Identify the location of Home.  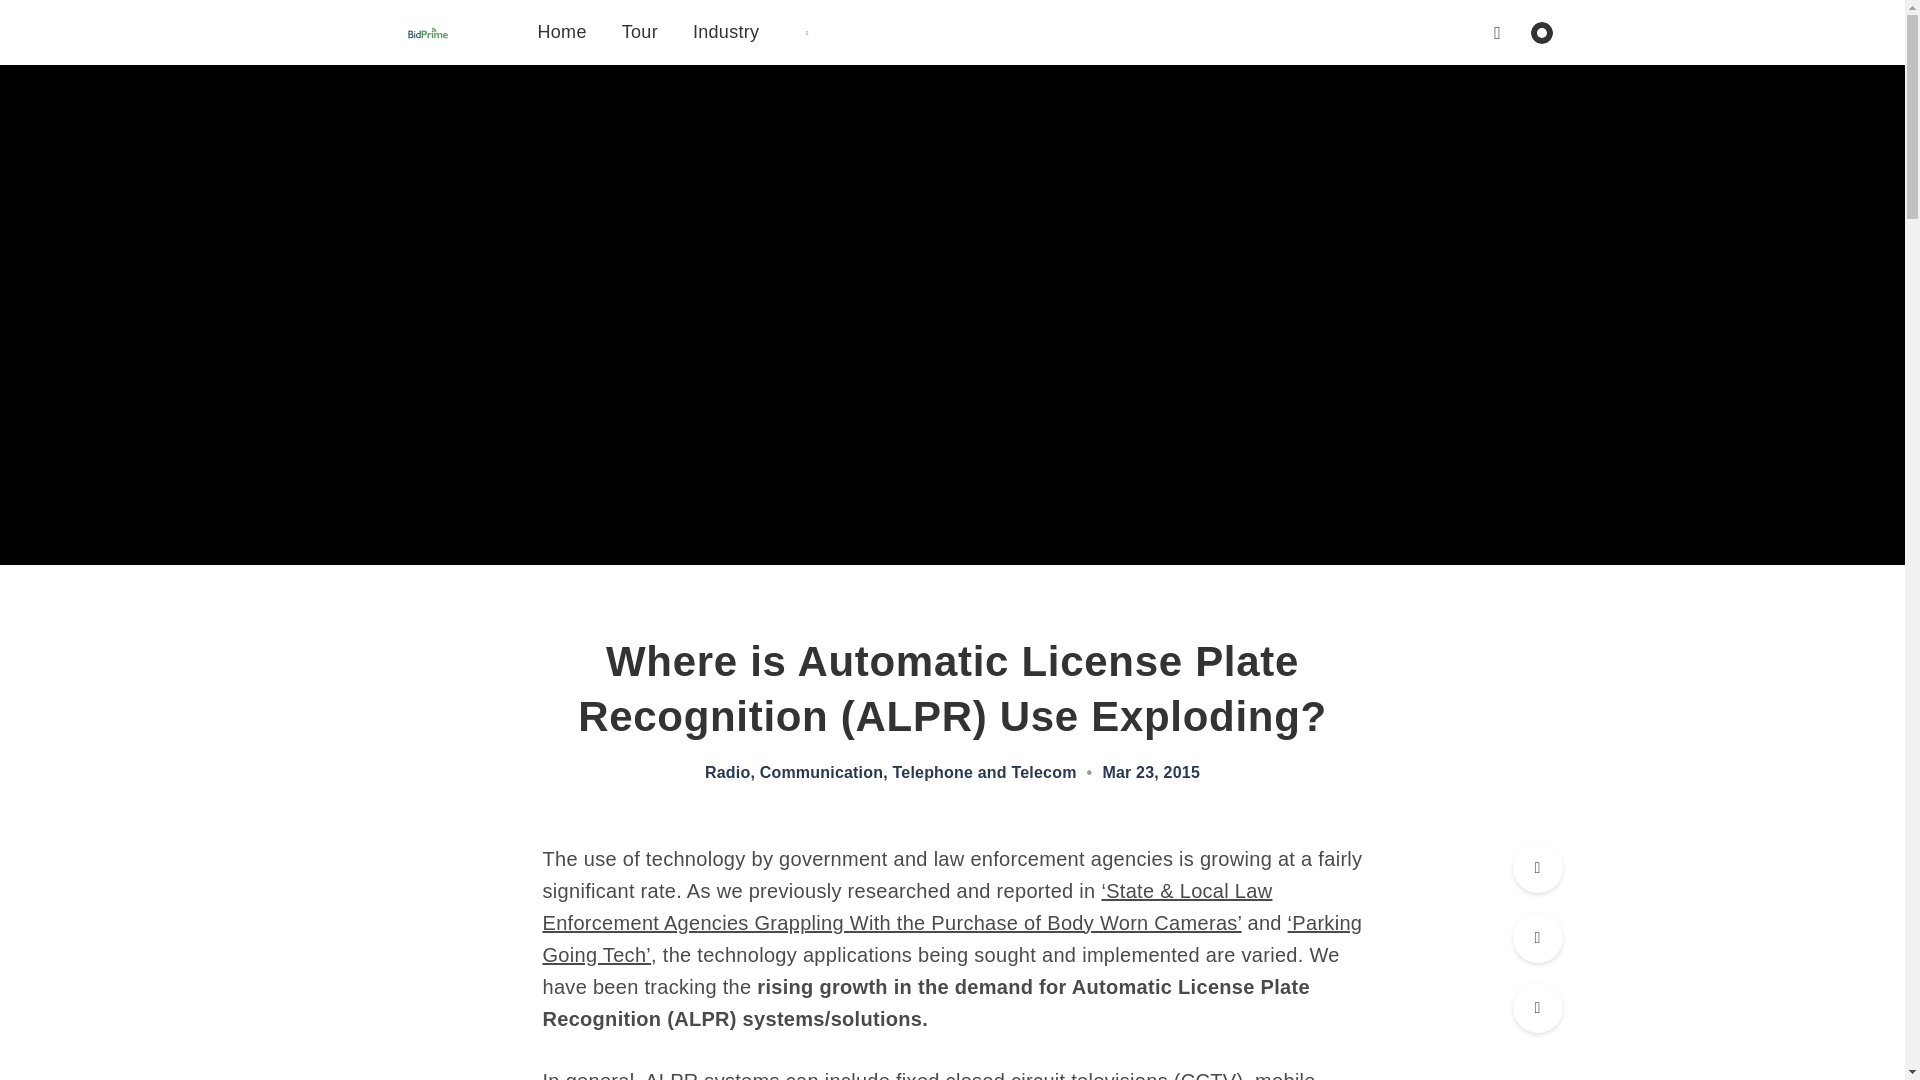
(562, 32).